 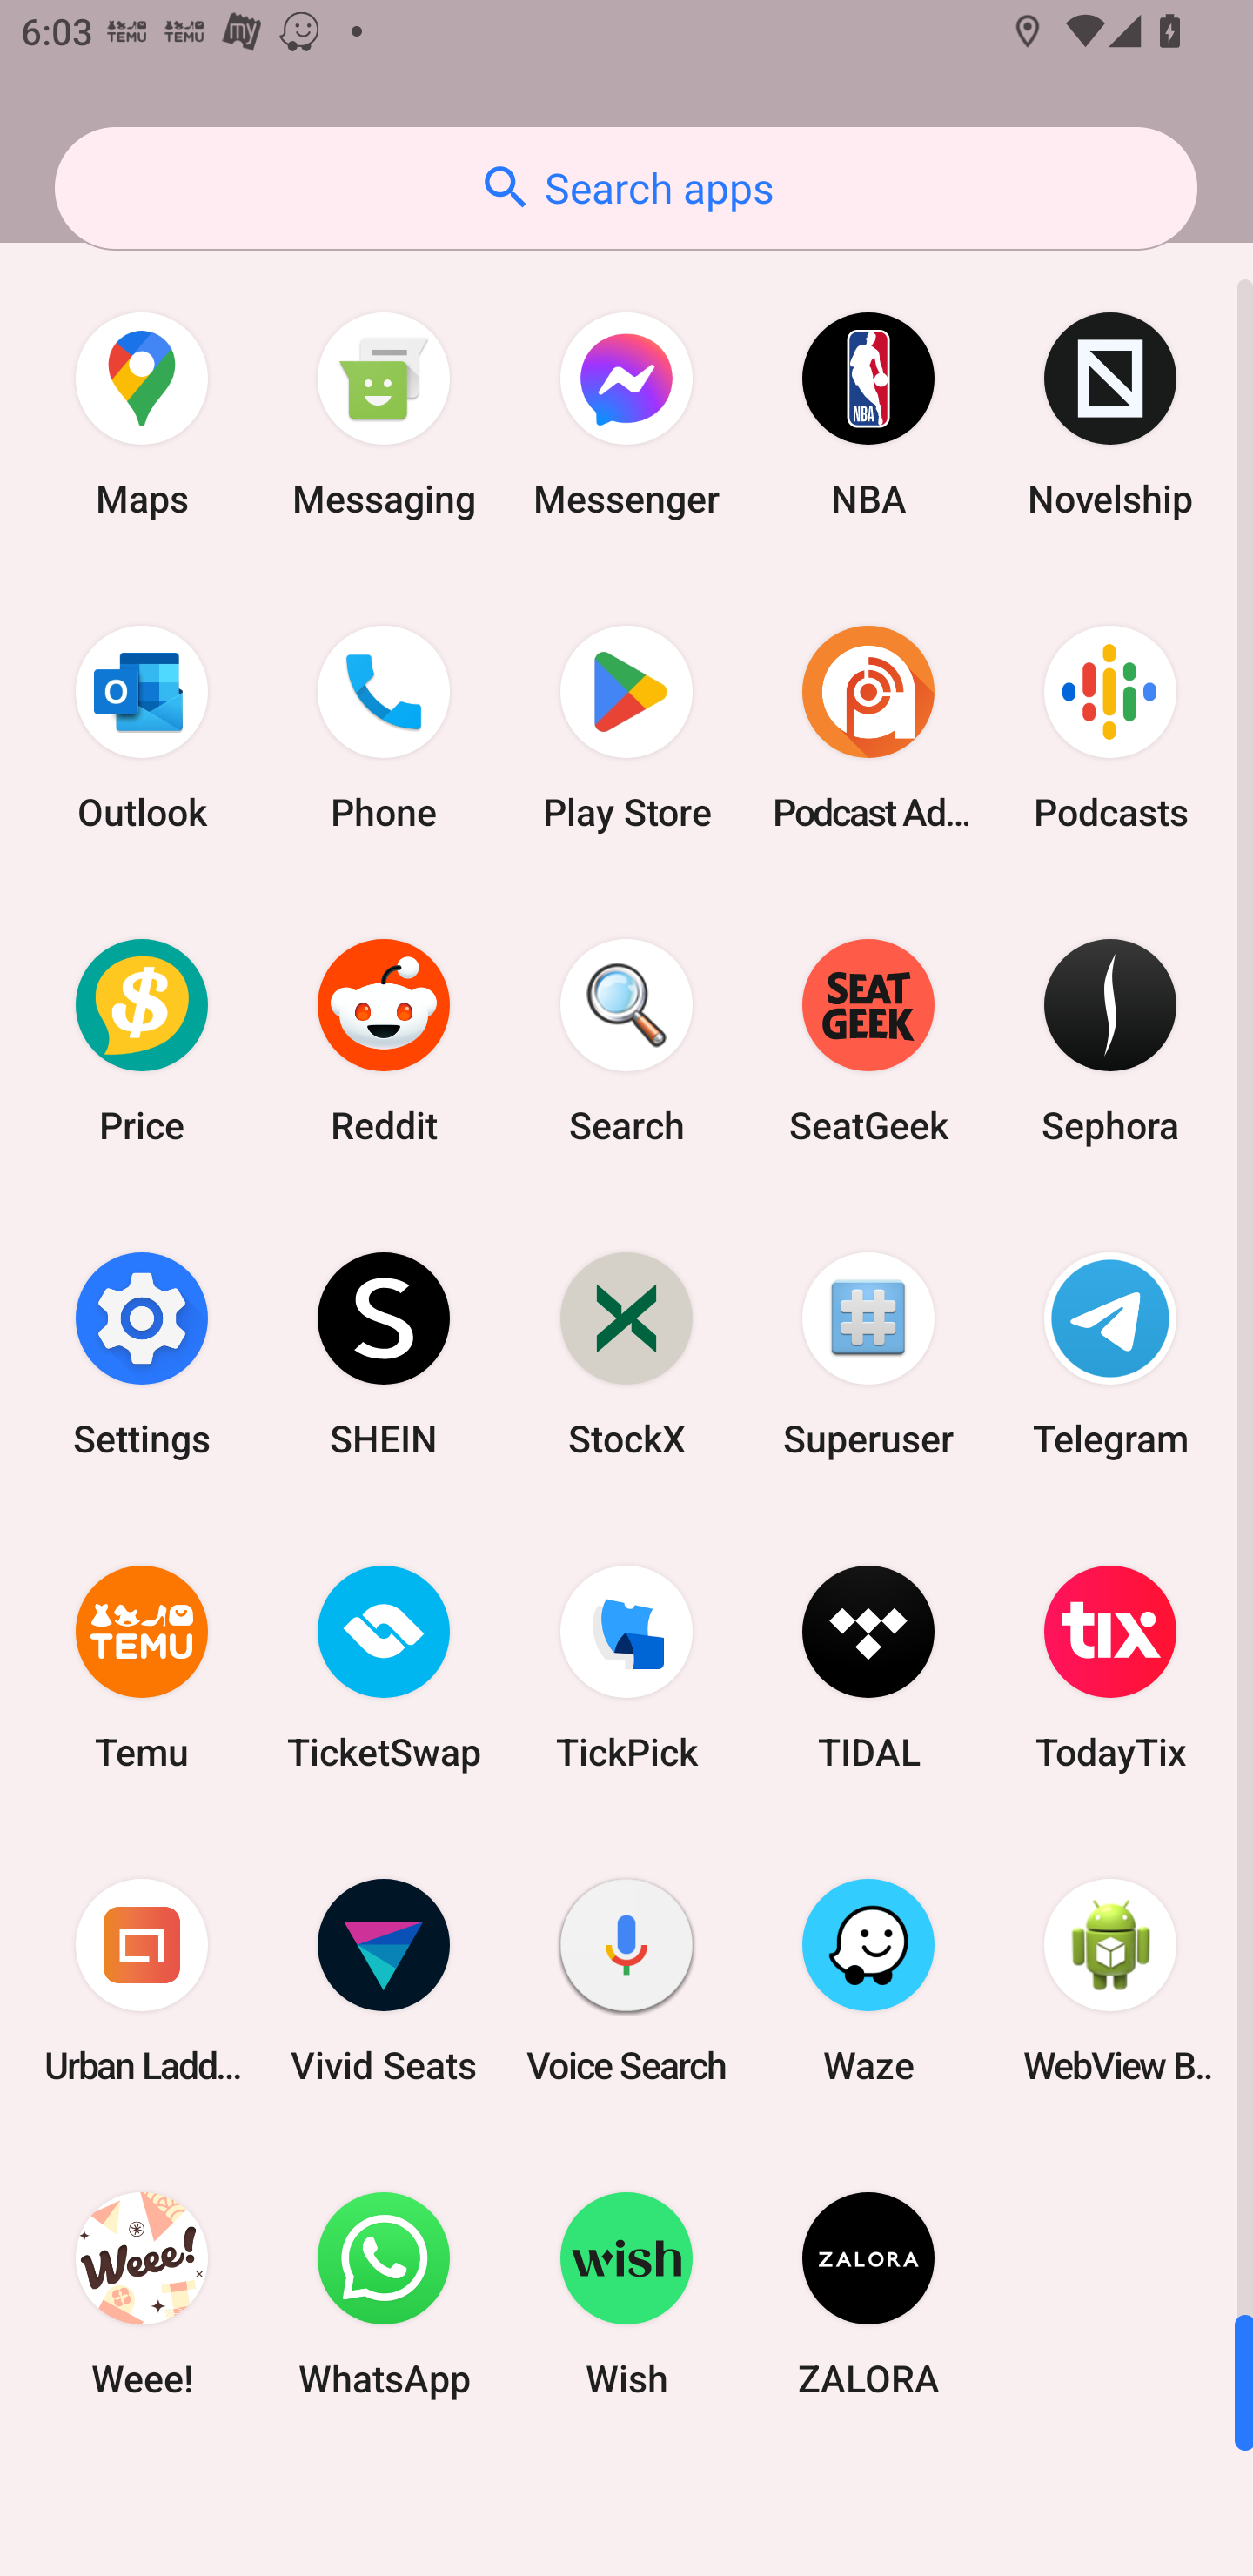 What do you see at coordinates (384, 414) in the screenshot?
I see `Messaging` at bounding box center [384, 414].